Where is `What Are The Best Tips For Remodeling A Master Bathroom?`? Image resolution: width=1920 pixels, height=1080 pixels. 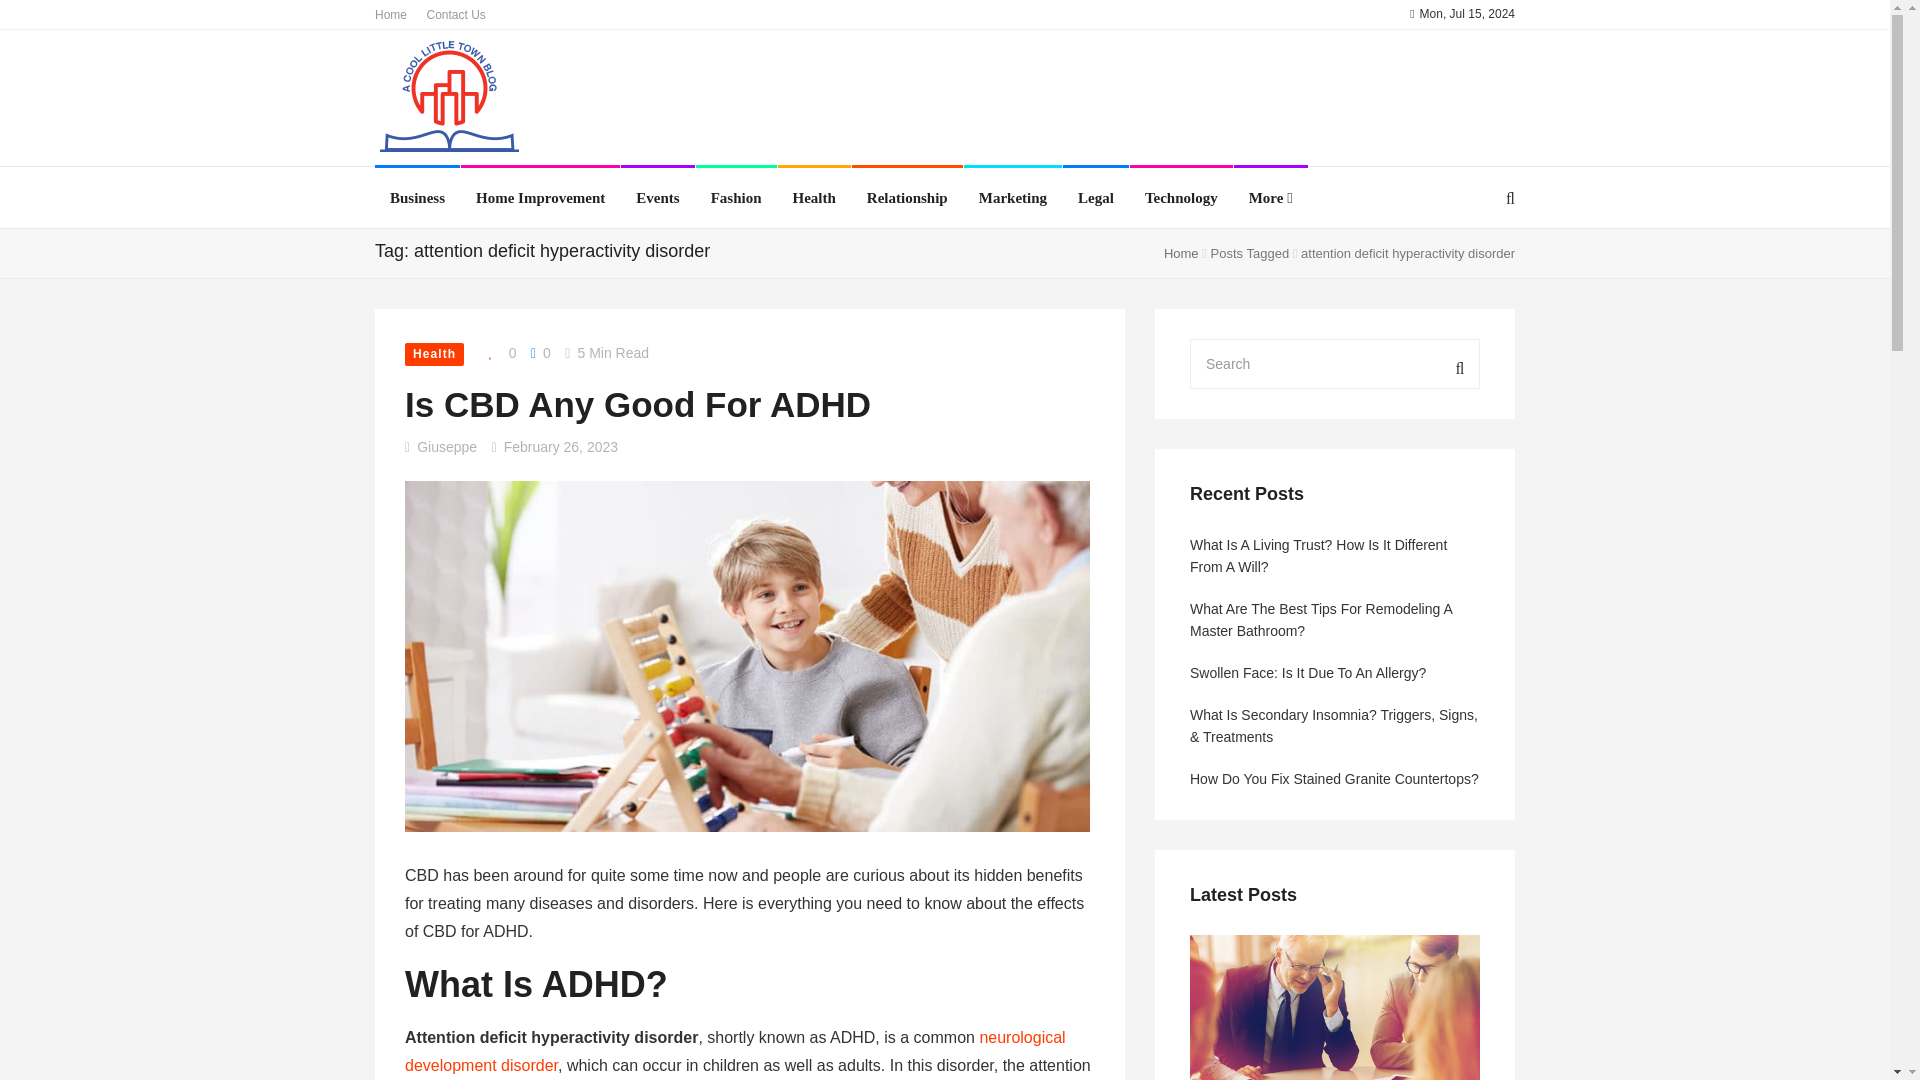
What Are The Best Tips For Remodeling A Master Bathroom? is located at coordinates (1335, 620).